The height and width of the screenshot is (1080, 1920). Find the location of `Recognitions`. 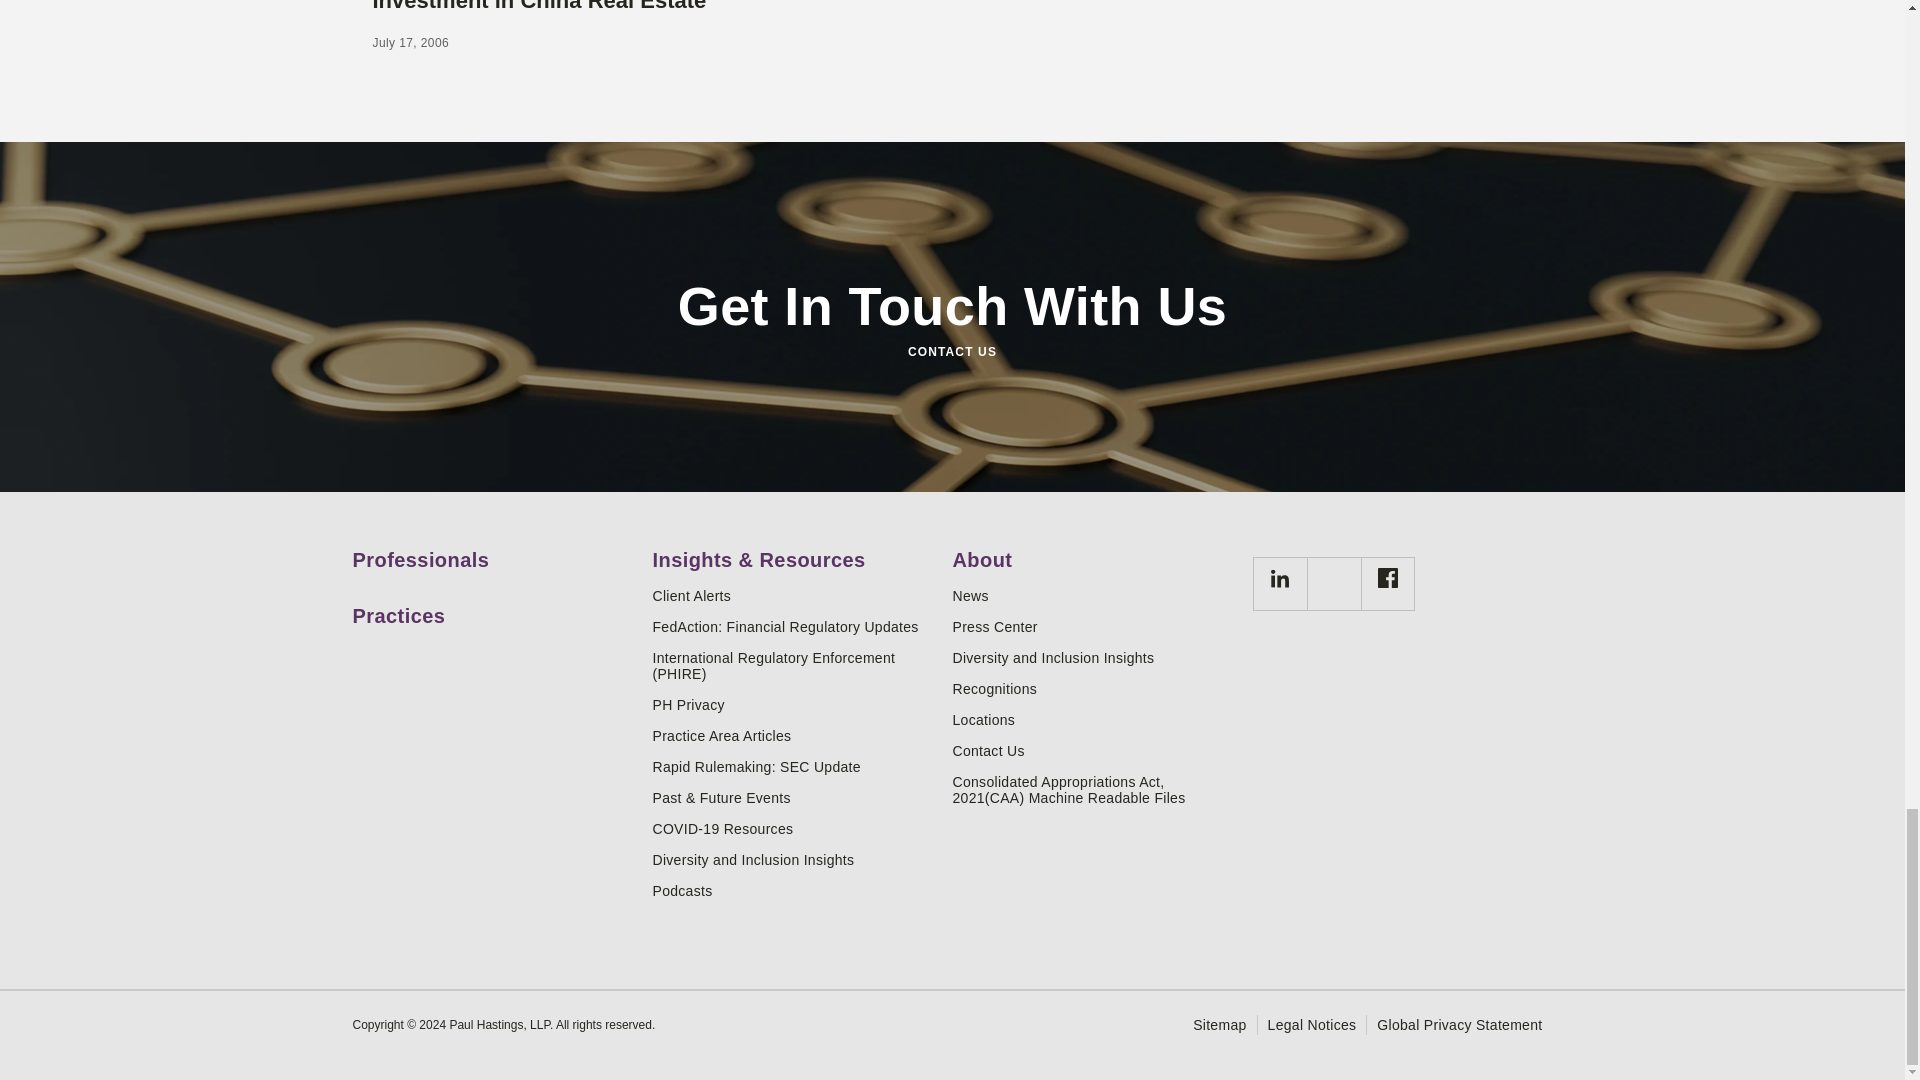

Recognitions is located at coordinates (1094, 688).